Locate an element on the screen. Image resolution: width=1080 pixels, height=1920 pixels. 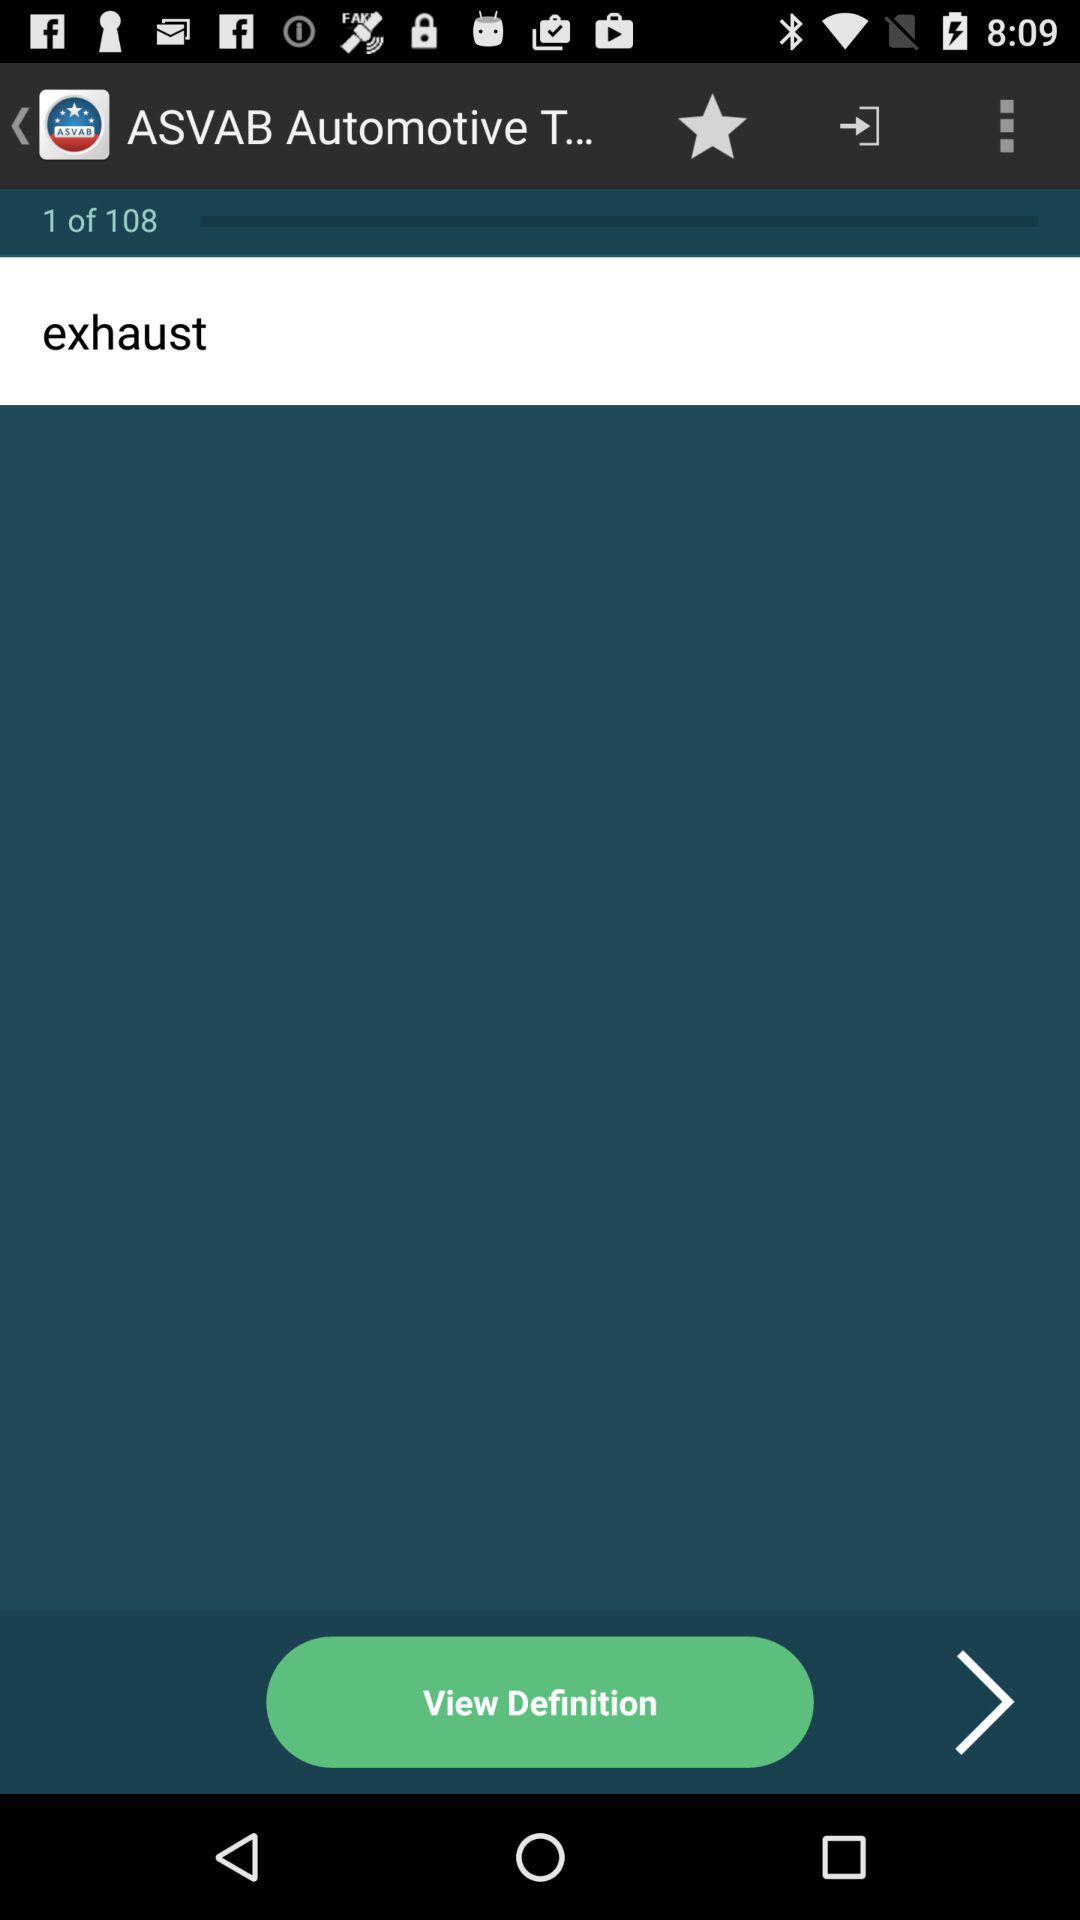
select icon next to asvab automotive terminologies is located at coordinates (712, 126).